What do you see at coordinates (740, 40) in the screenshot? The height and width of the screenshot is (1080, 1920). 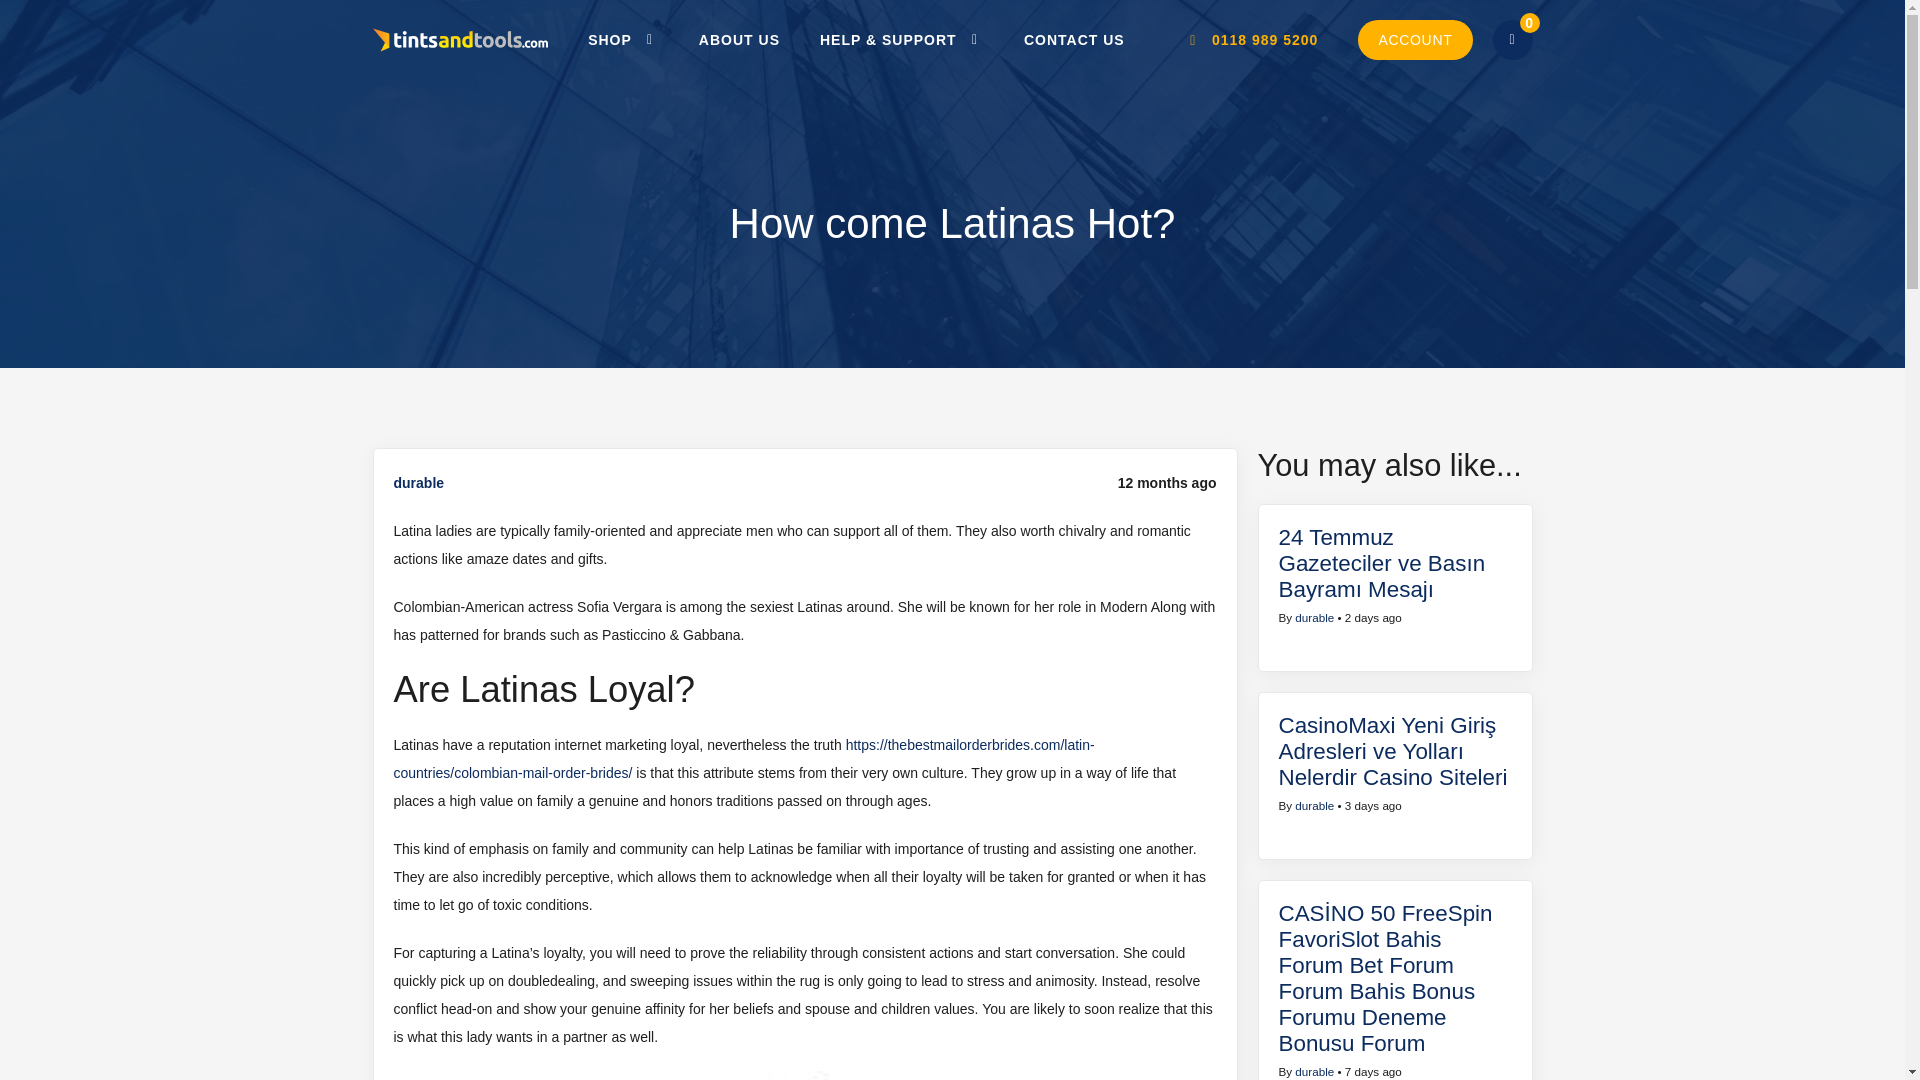 I see `ABOUT US` at bounding box center [740, 40].